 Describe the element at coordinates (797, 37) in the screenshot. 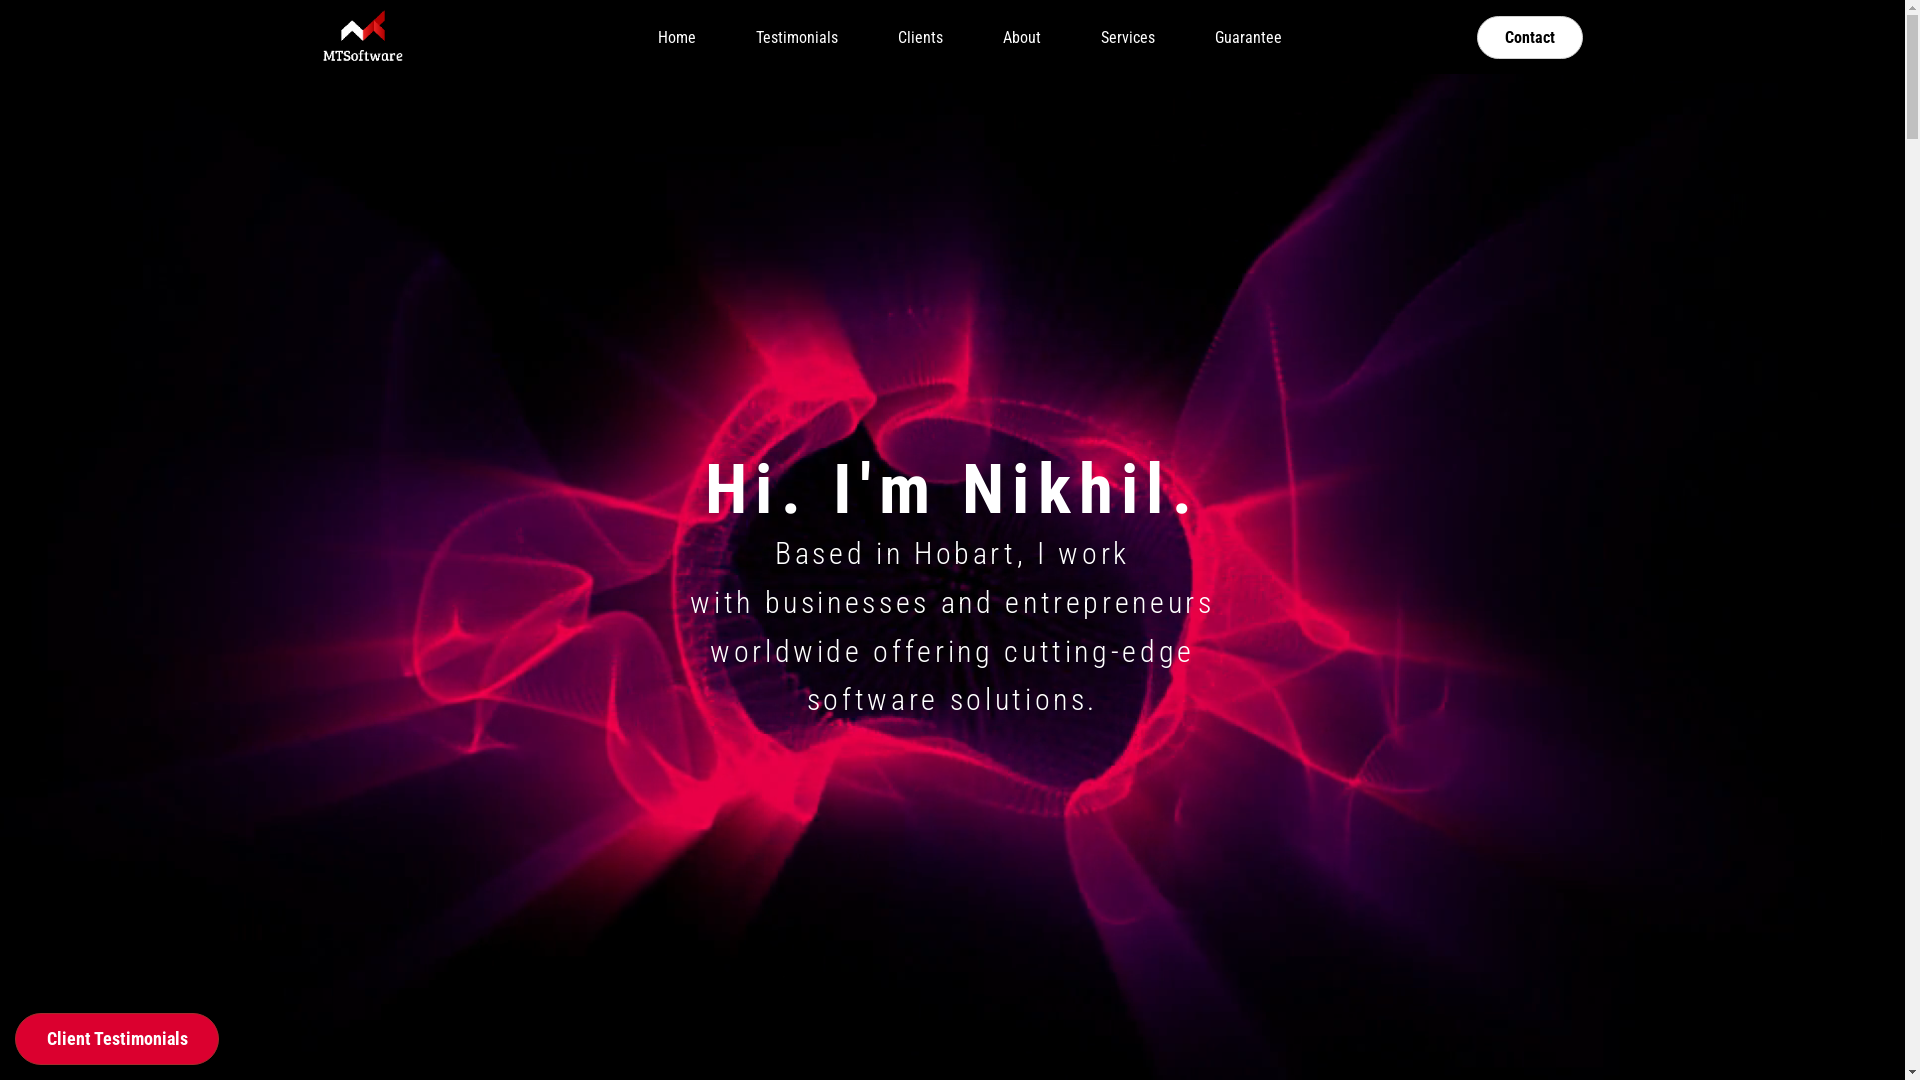

I see `Testimonials` at that location.